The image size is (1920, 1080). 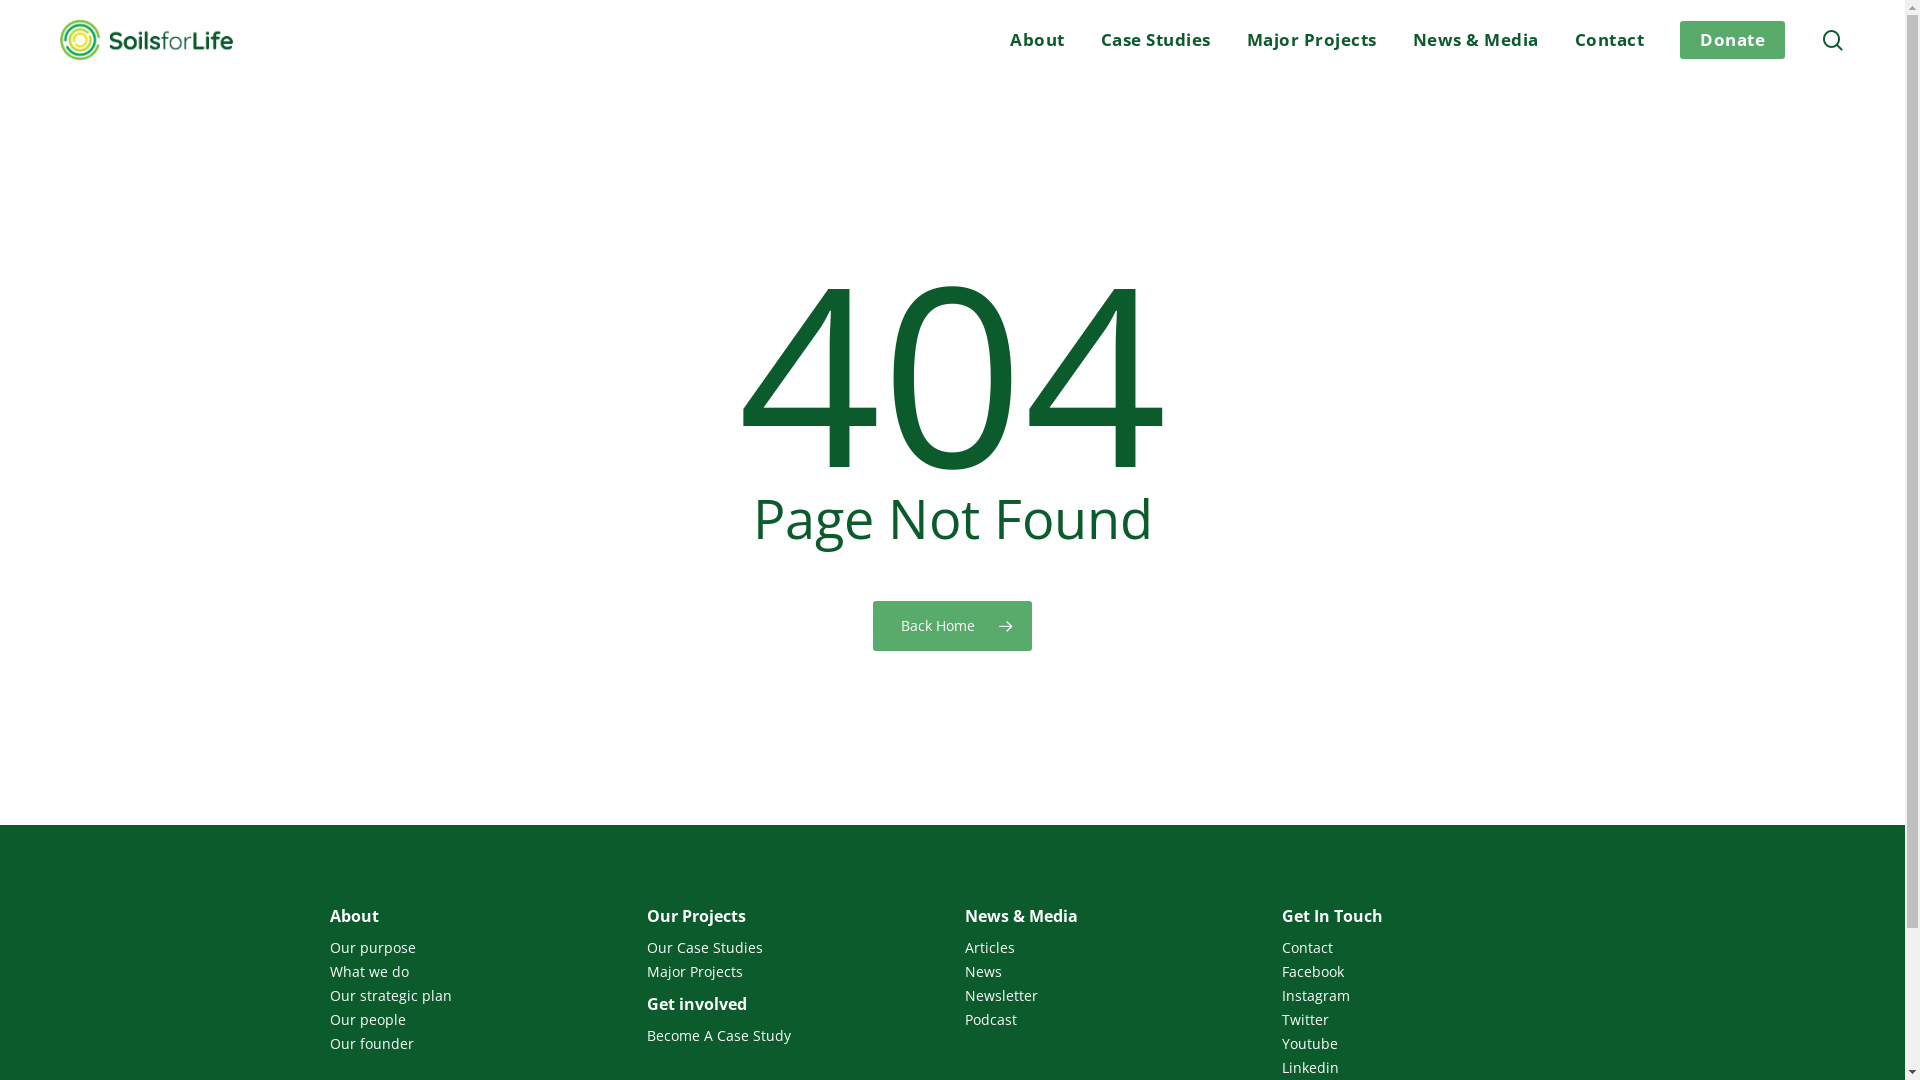 I want to click on Donate, so click(x=1732, y=40).